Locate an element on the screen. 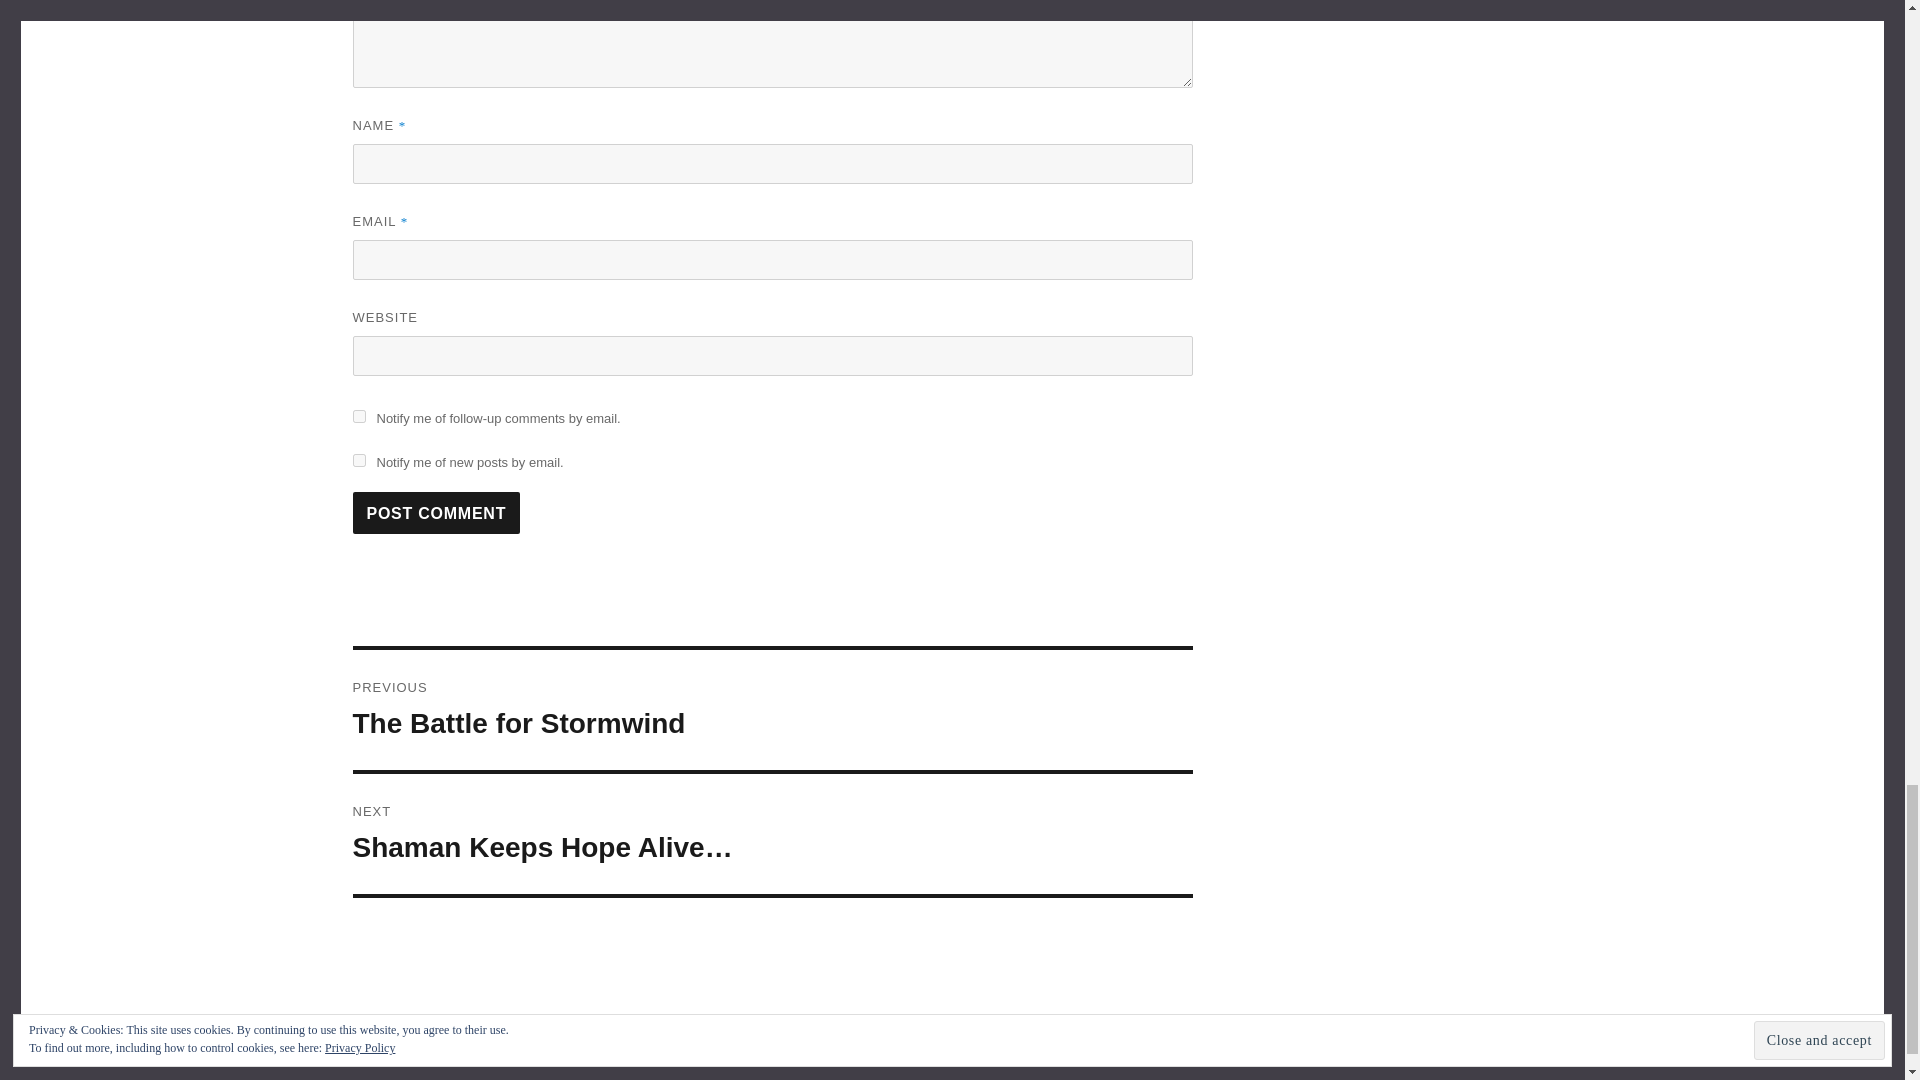 This screenshot has width=1920, height=1080. Post Comment is located at coordinates (772, 710).